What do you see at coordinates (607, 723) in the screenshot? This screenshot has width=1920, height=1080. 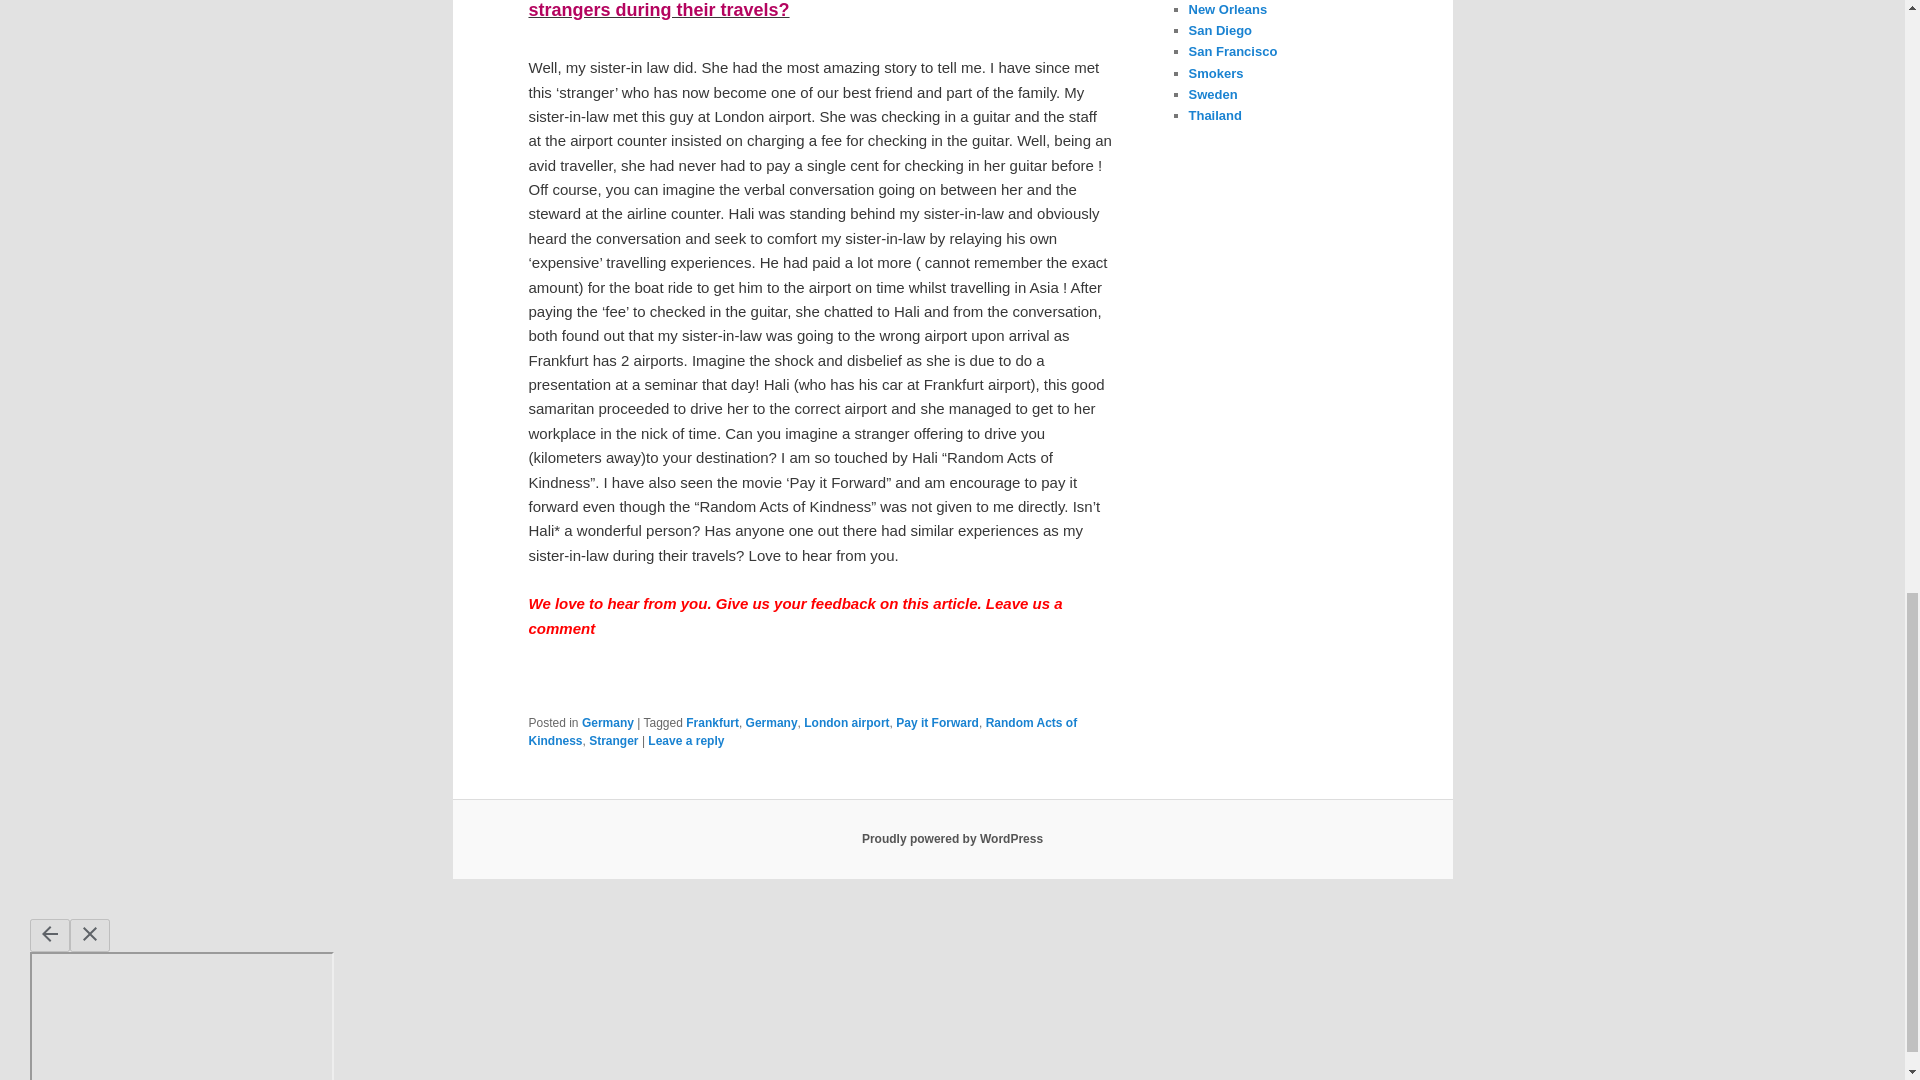 I see `Germany` at bounding box center [607, 723].